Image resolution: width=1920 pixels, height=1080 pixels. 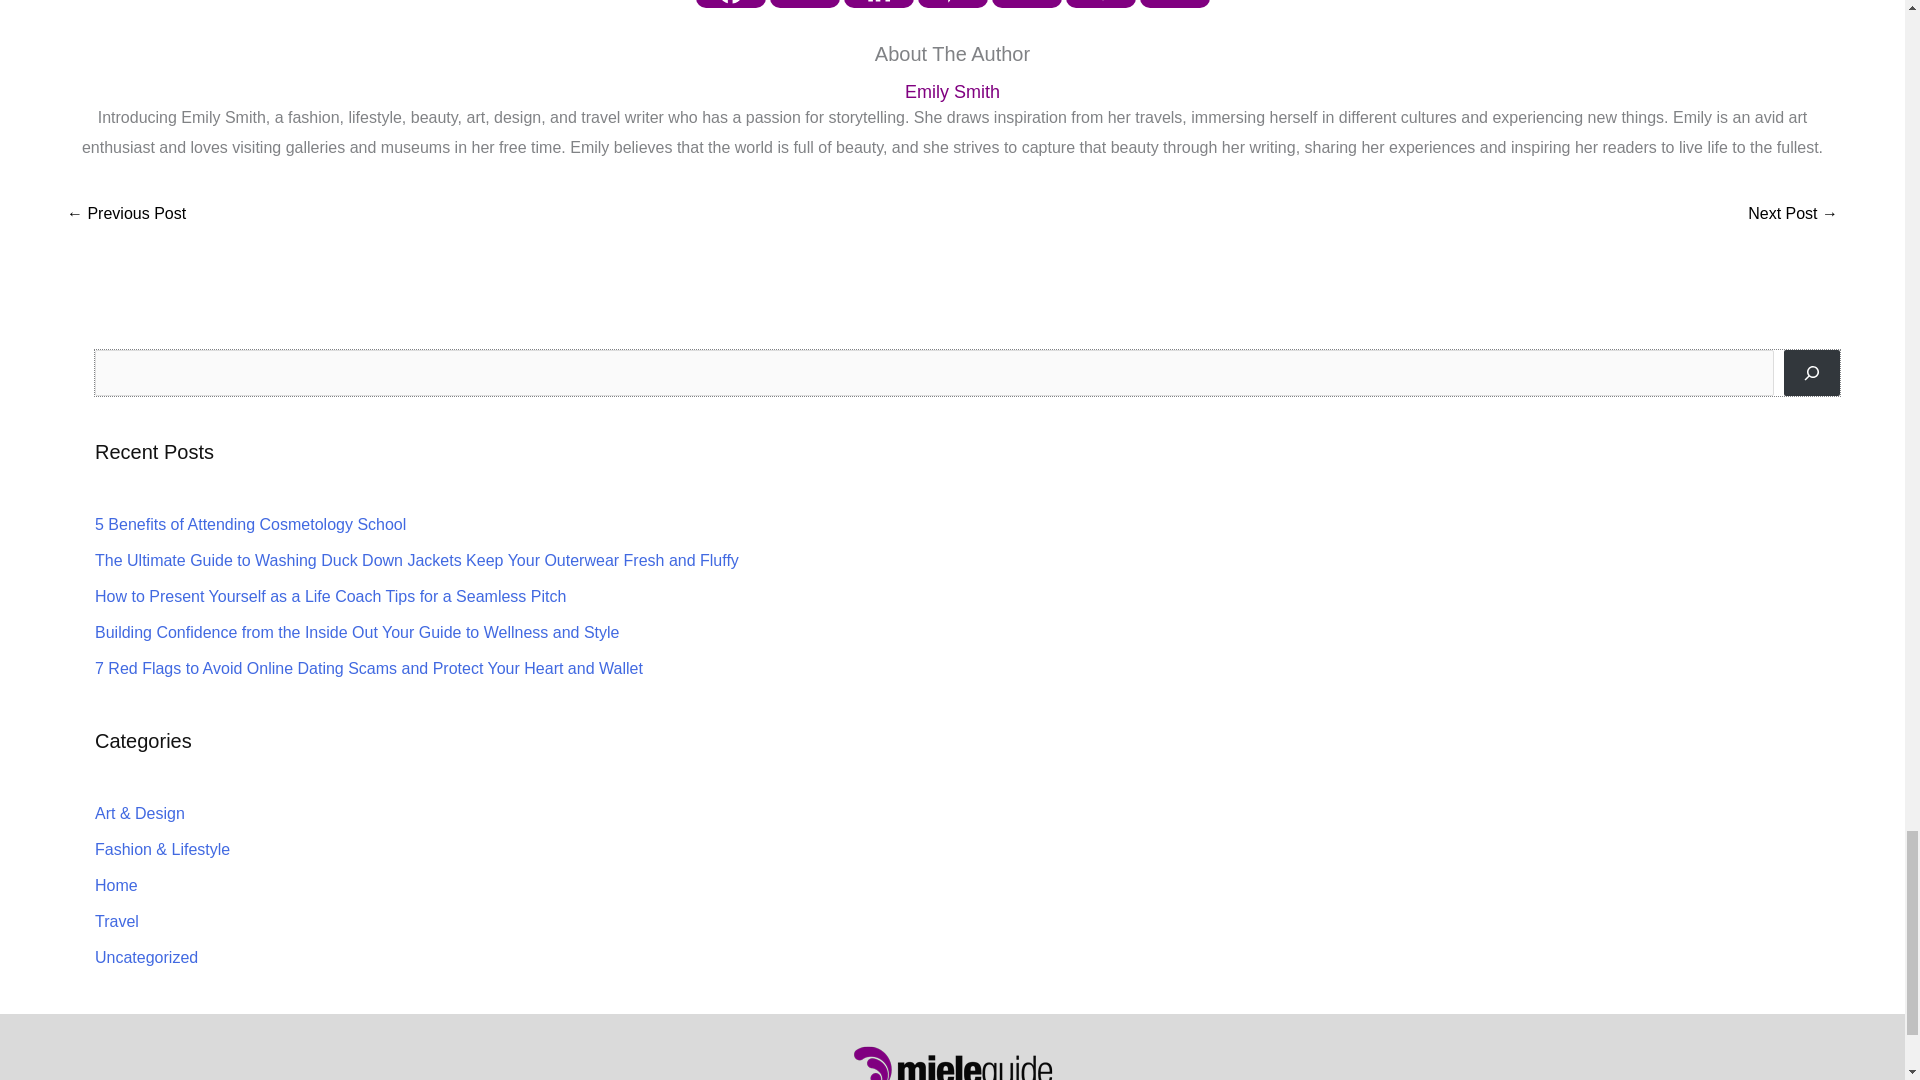 I want to click on Travel, so click(x=116, y=920).